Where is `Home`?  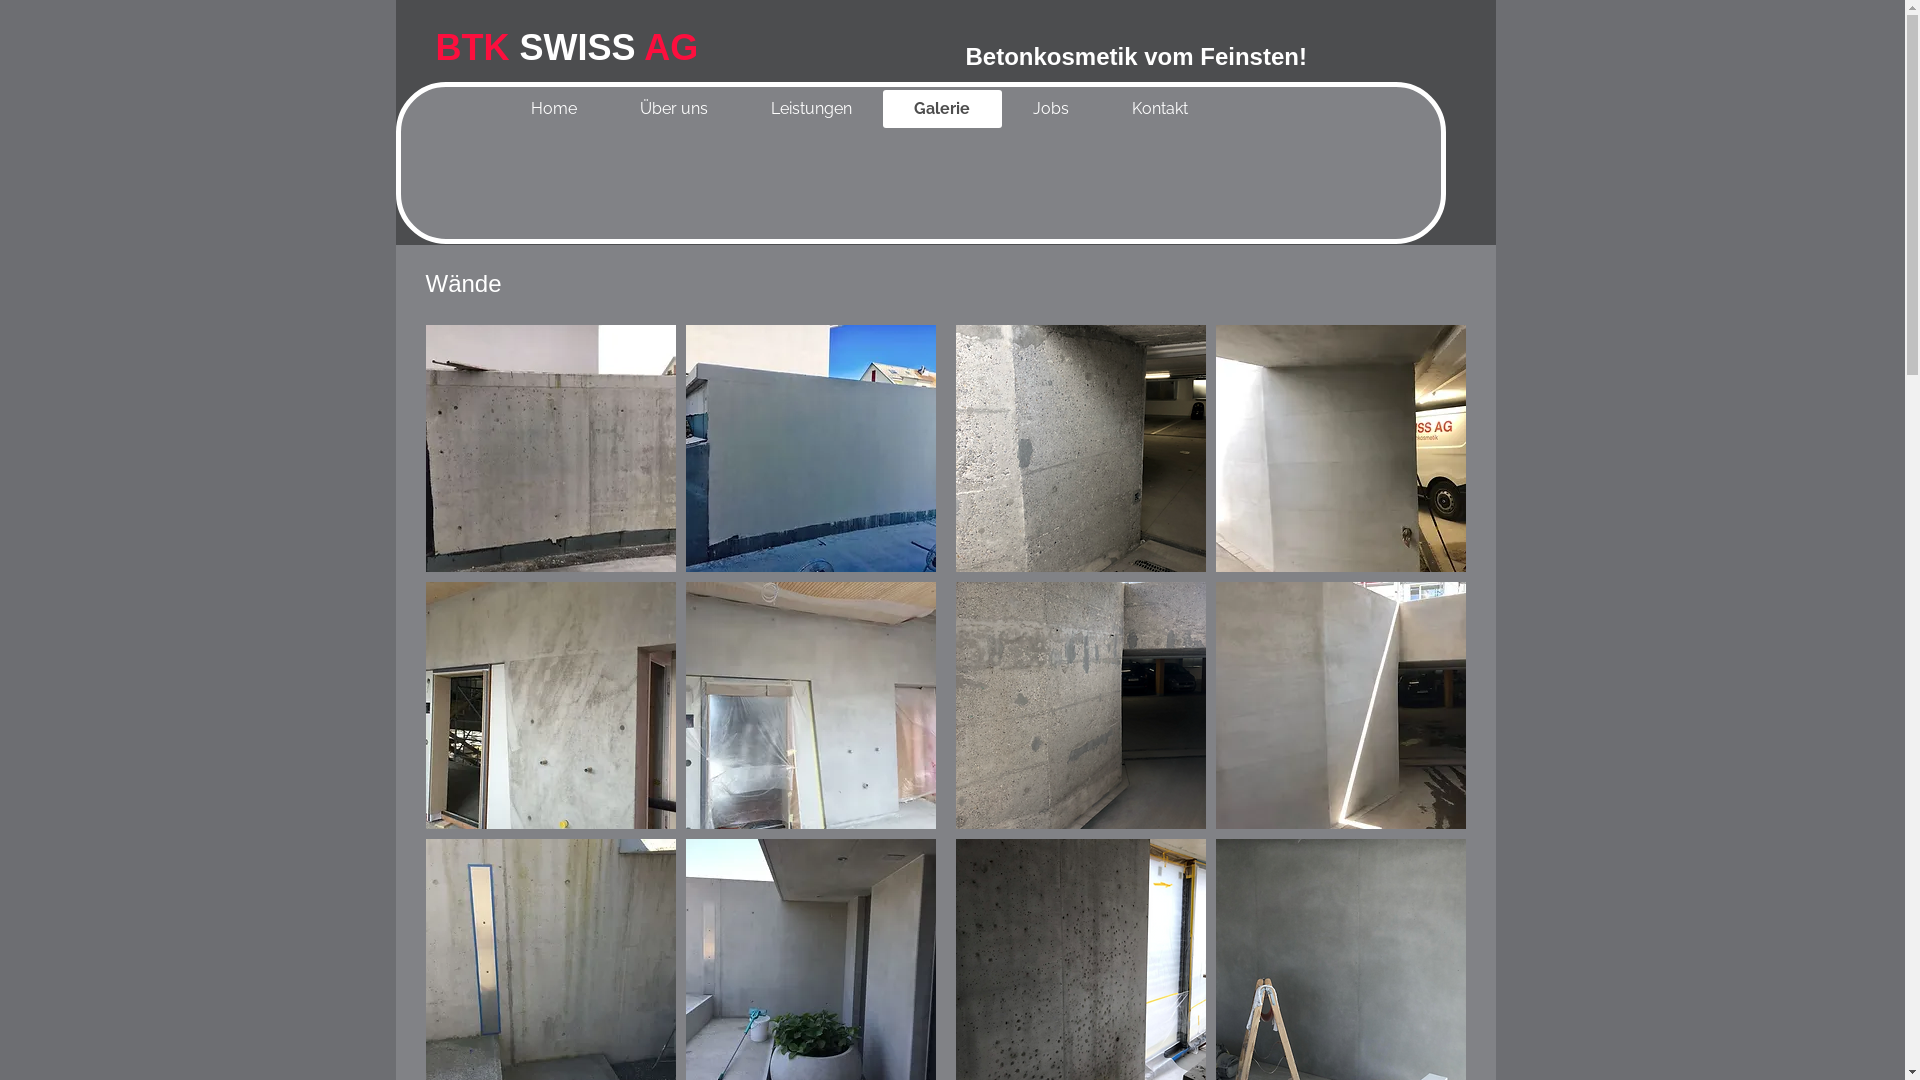 Home is located at coordinates (554, 109).